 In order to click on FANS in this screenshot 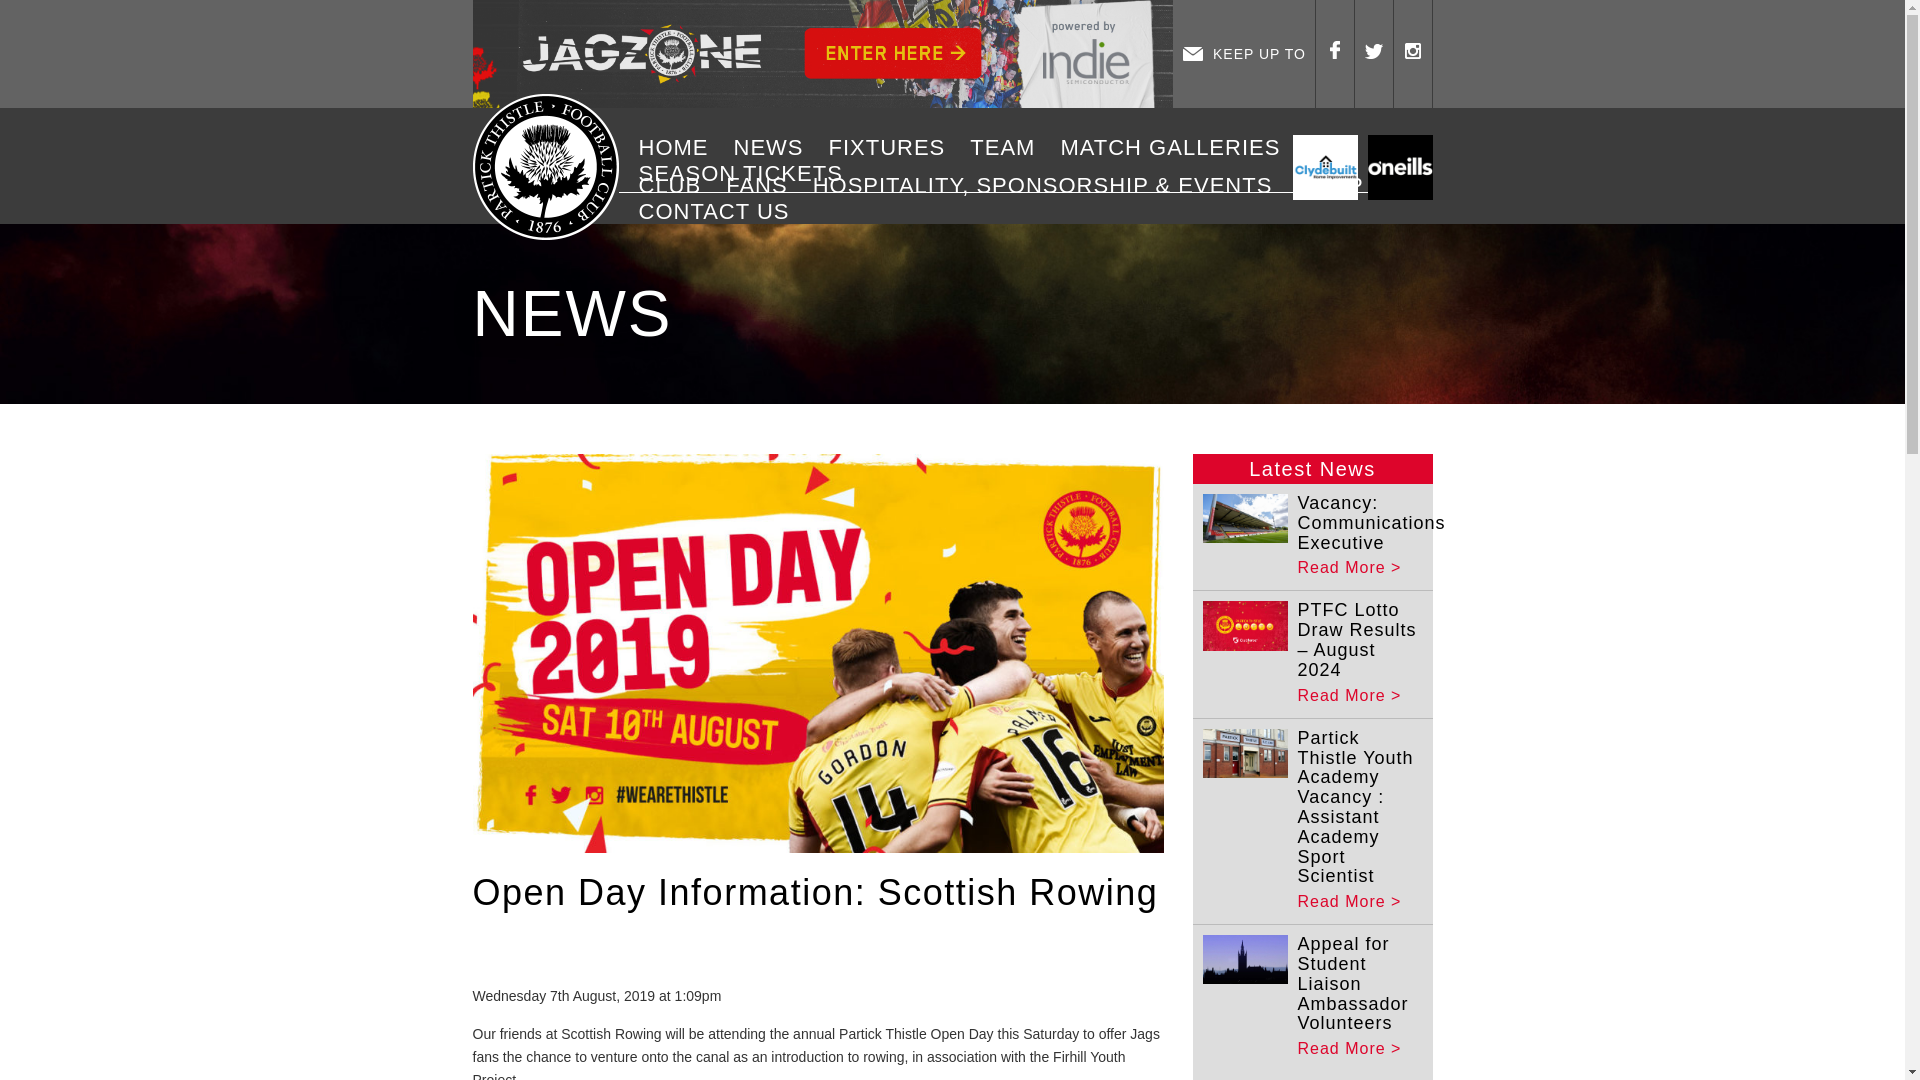, I will do `click(764, 185)`.